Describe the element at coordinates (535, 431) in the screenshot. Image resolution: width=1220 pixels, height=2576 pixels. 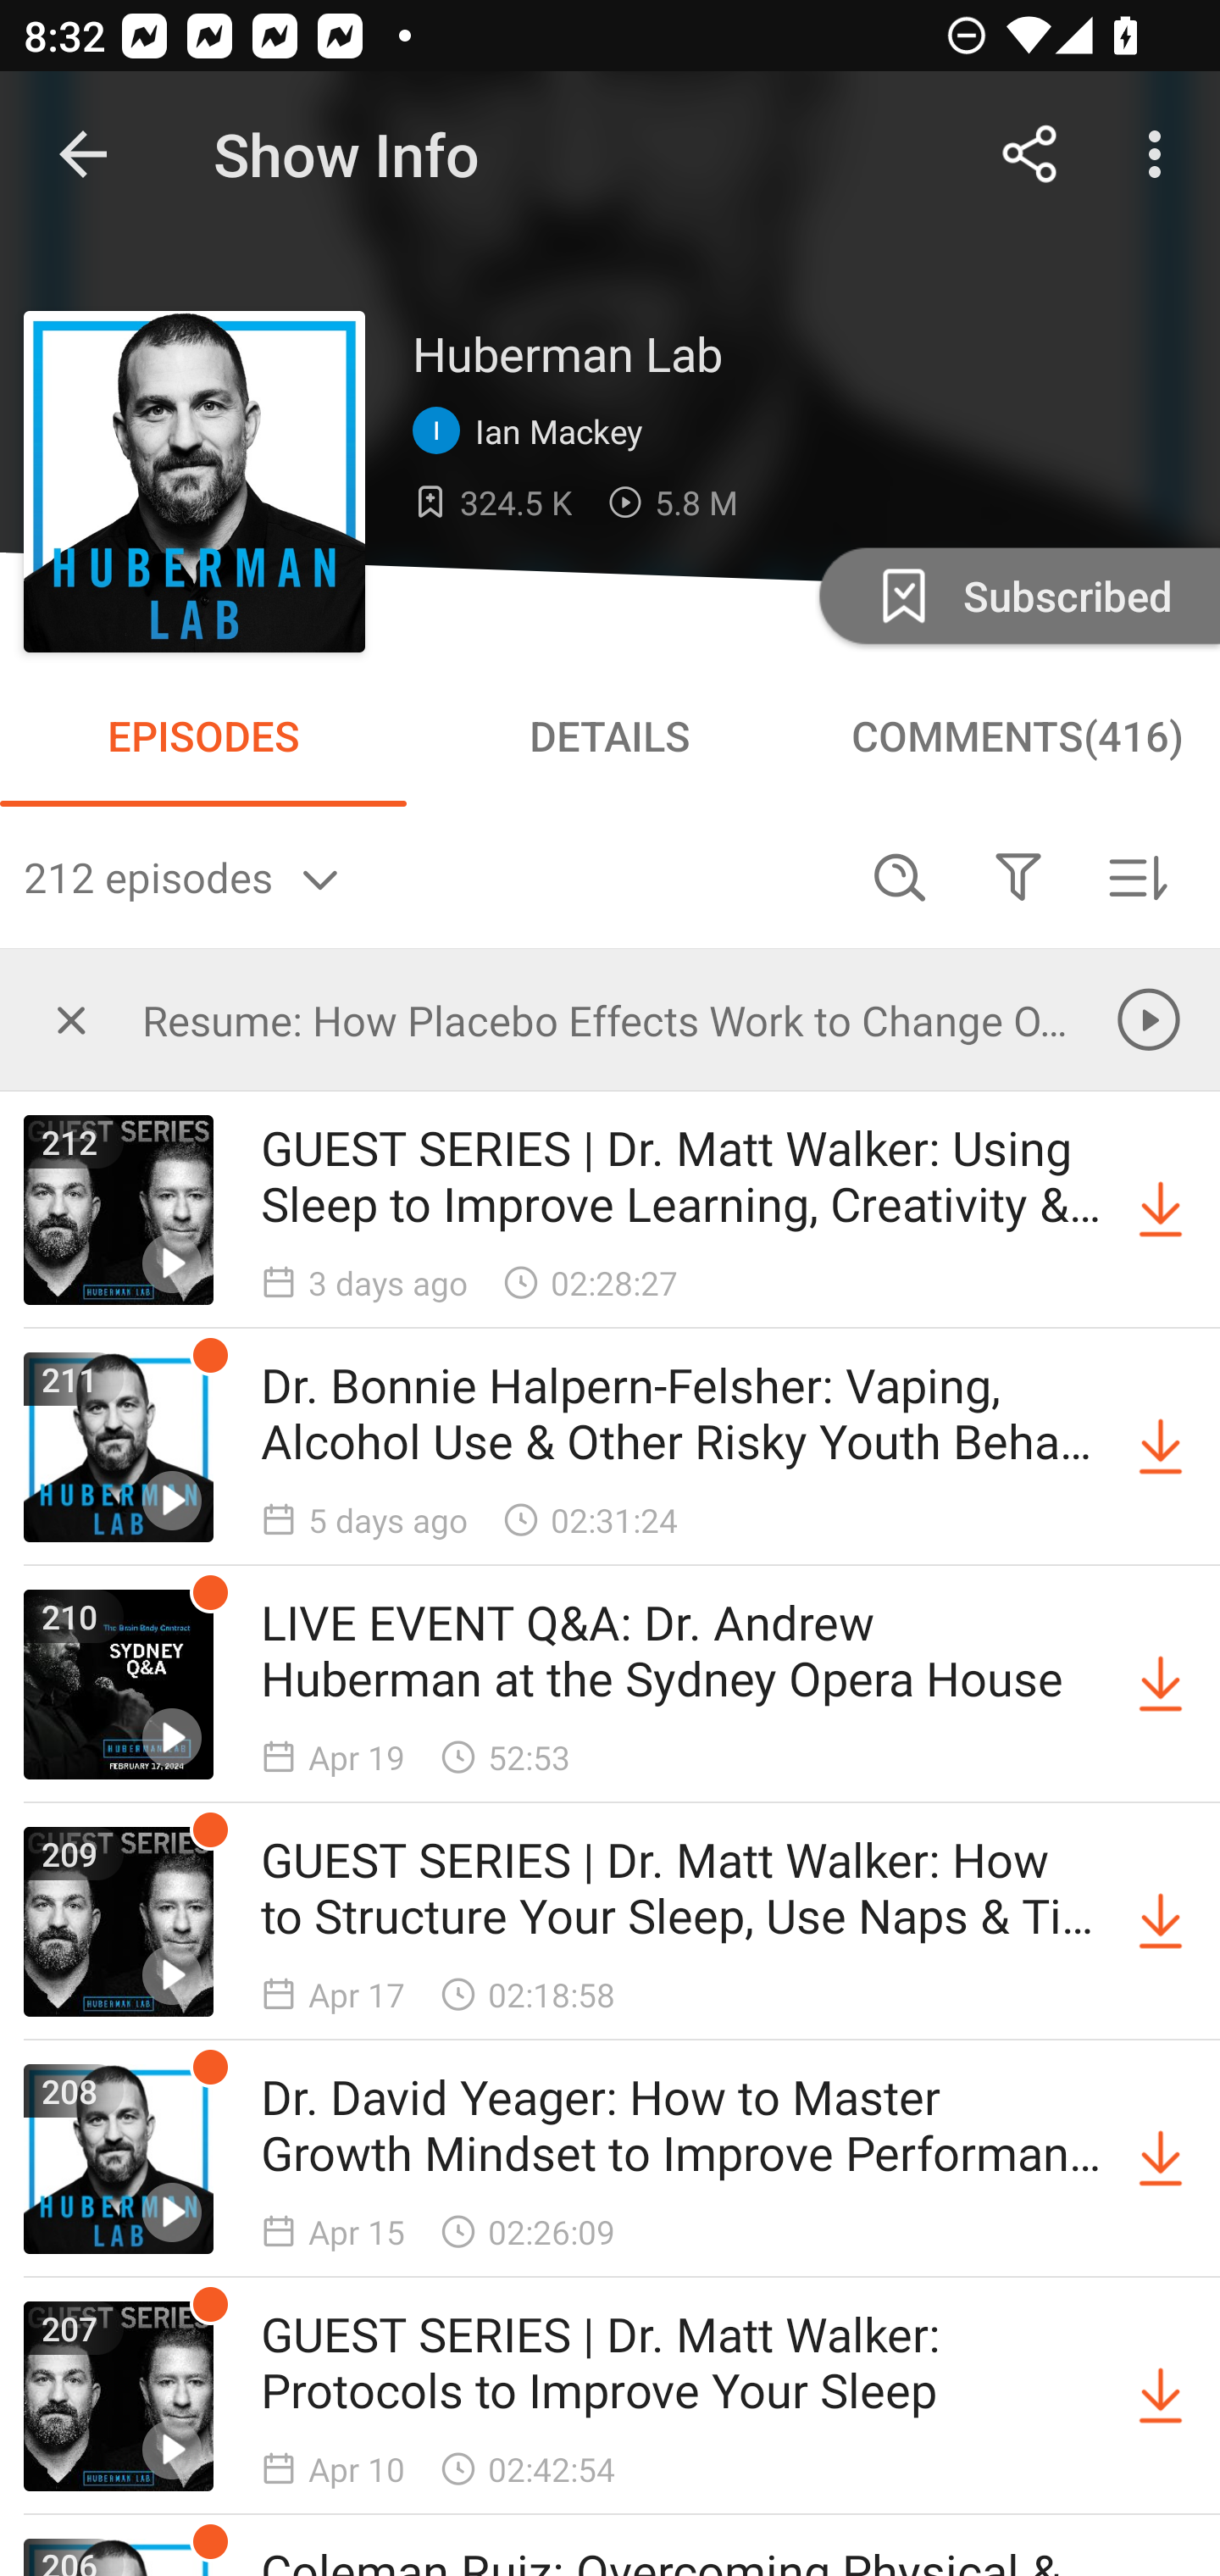
I see `Ian Mackey` at that location.